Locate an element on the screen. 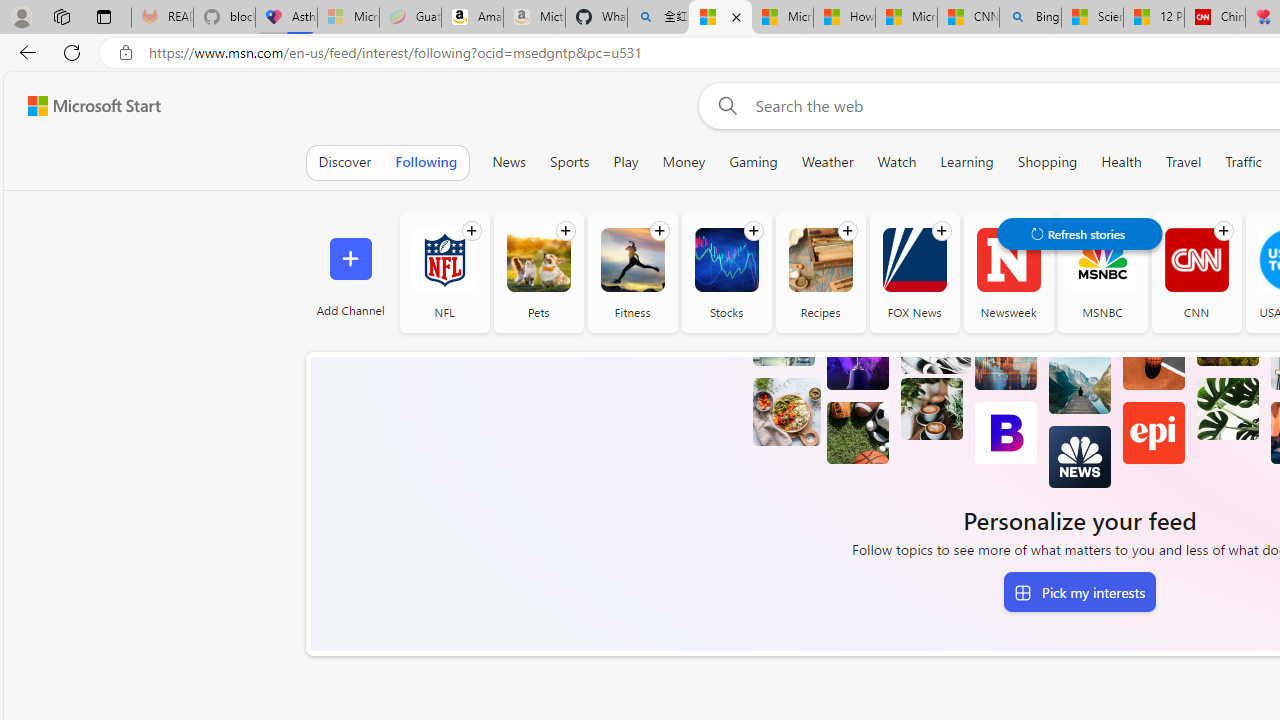 Image resolution: width=1280 pixels, height=720 pixels. Workspaces is located at coordinates (61, 16).